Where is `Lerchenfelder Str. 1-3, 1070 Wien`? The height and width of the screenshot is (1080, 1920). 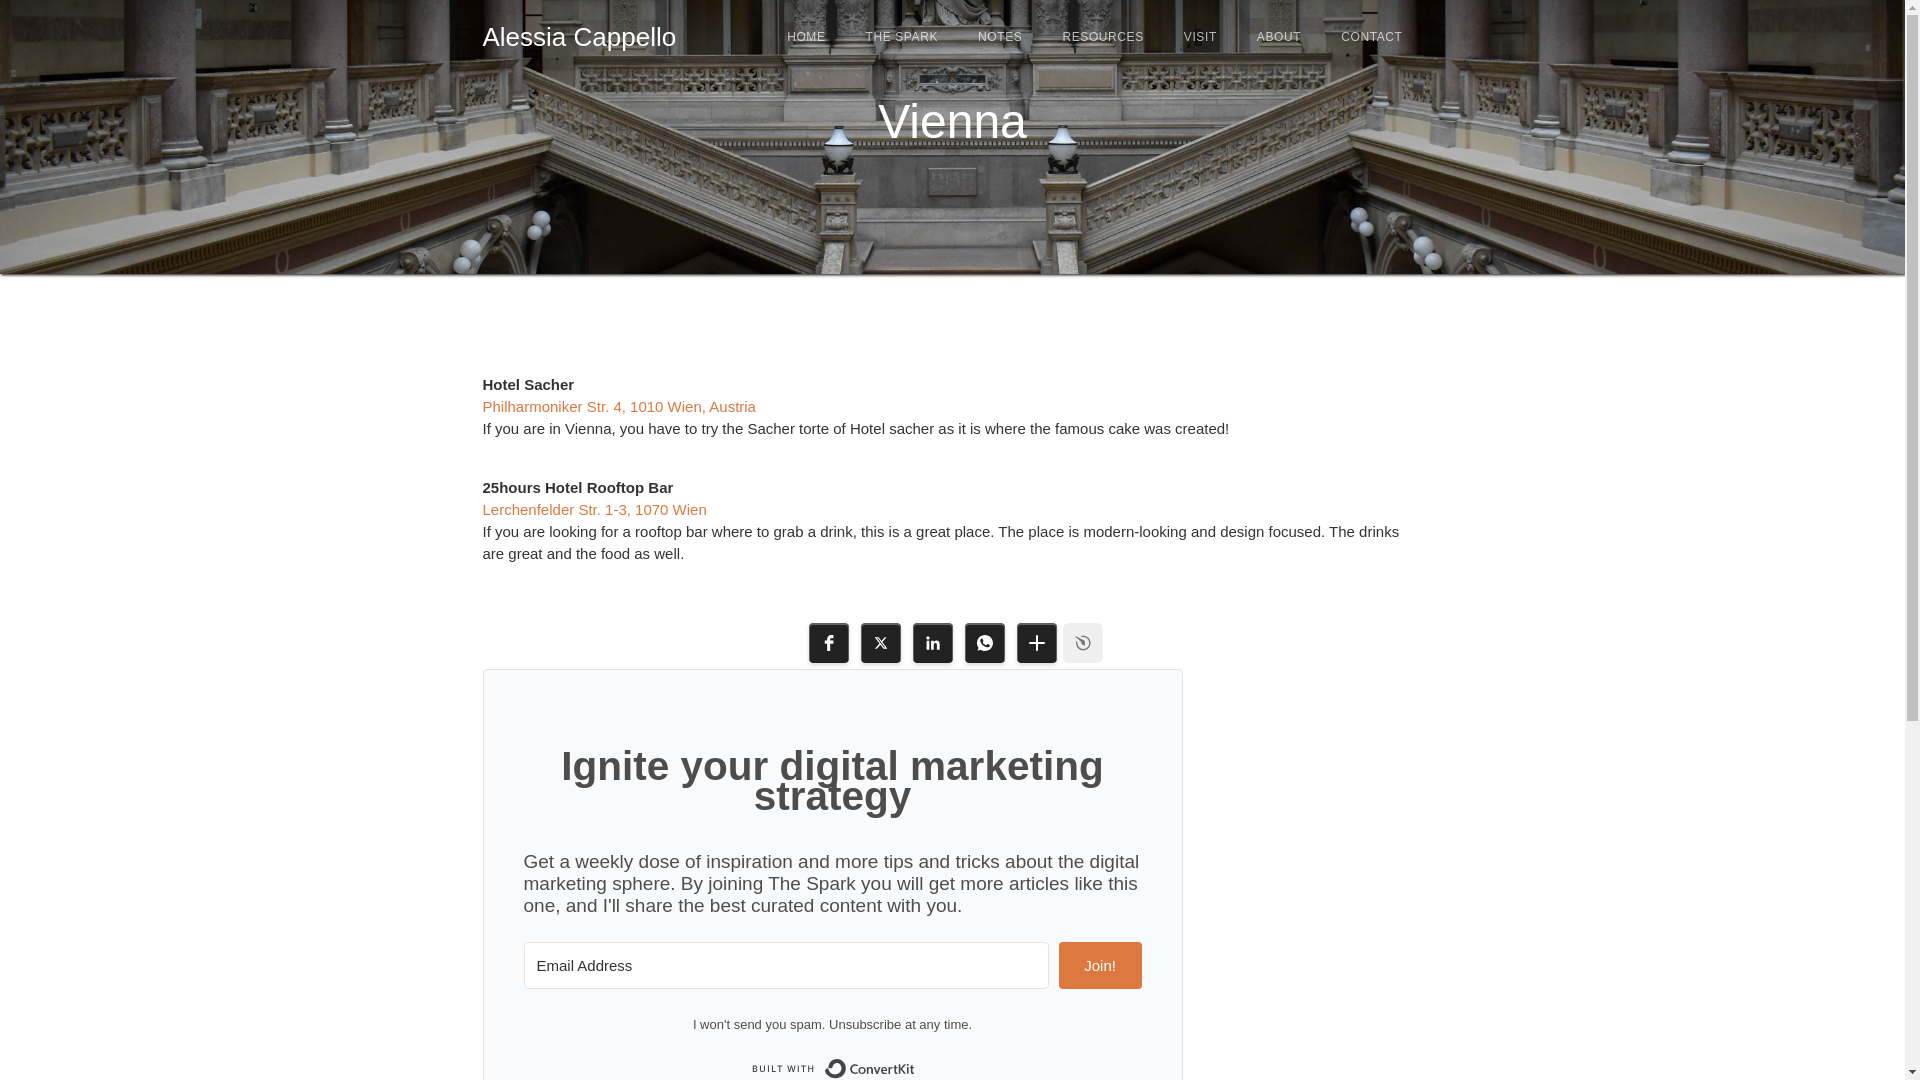 Lerchenfelder Str. 1-3, 1070 Wien is located at coordinates (594, 510).